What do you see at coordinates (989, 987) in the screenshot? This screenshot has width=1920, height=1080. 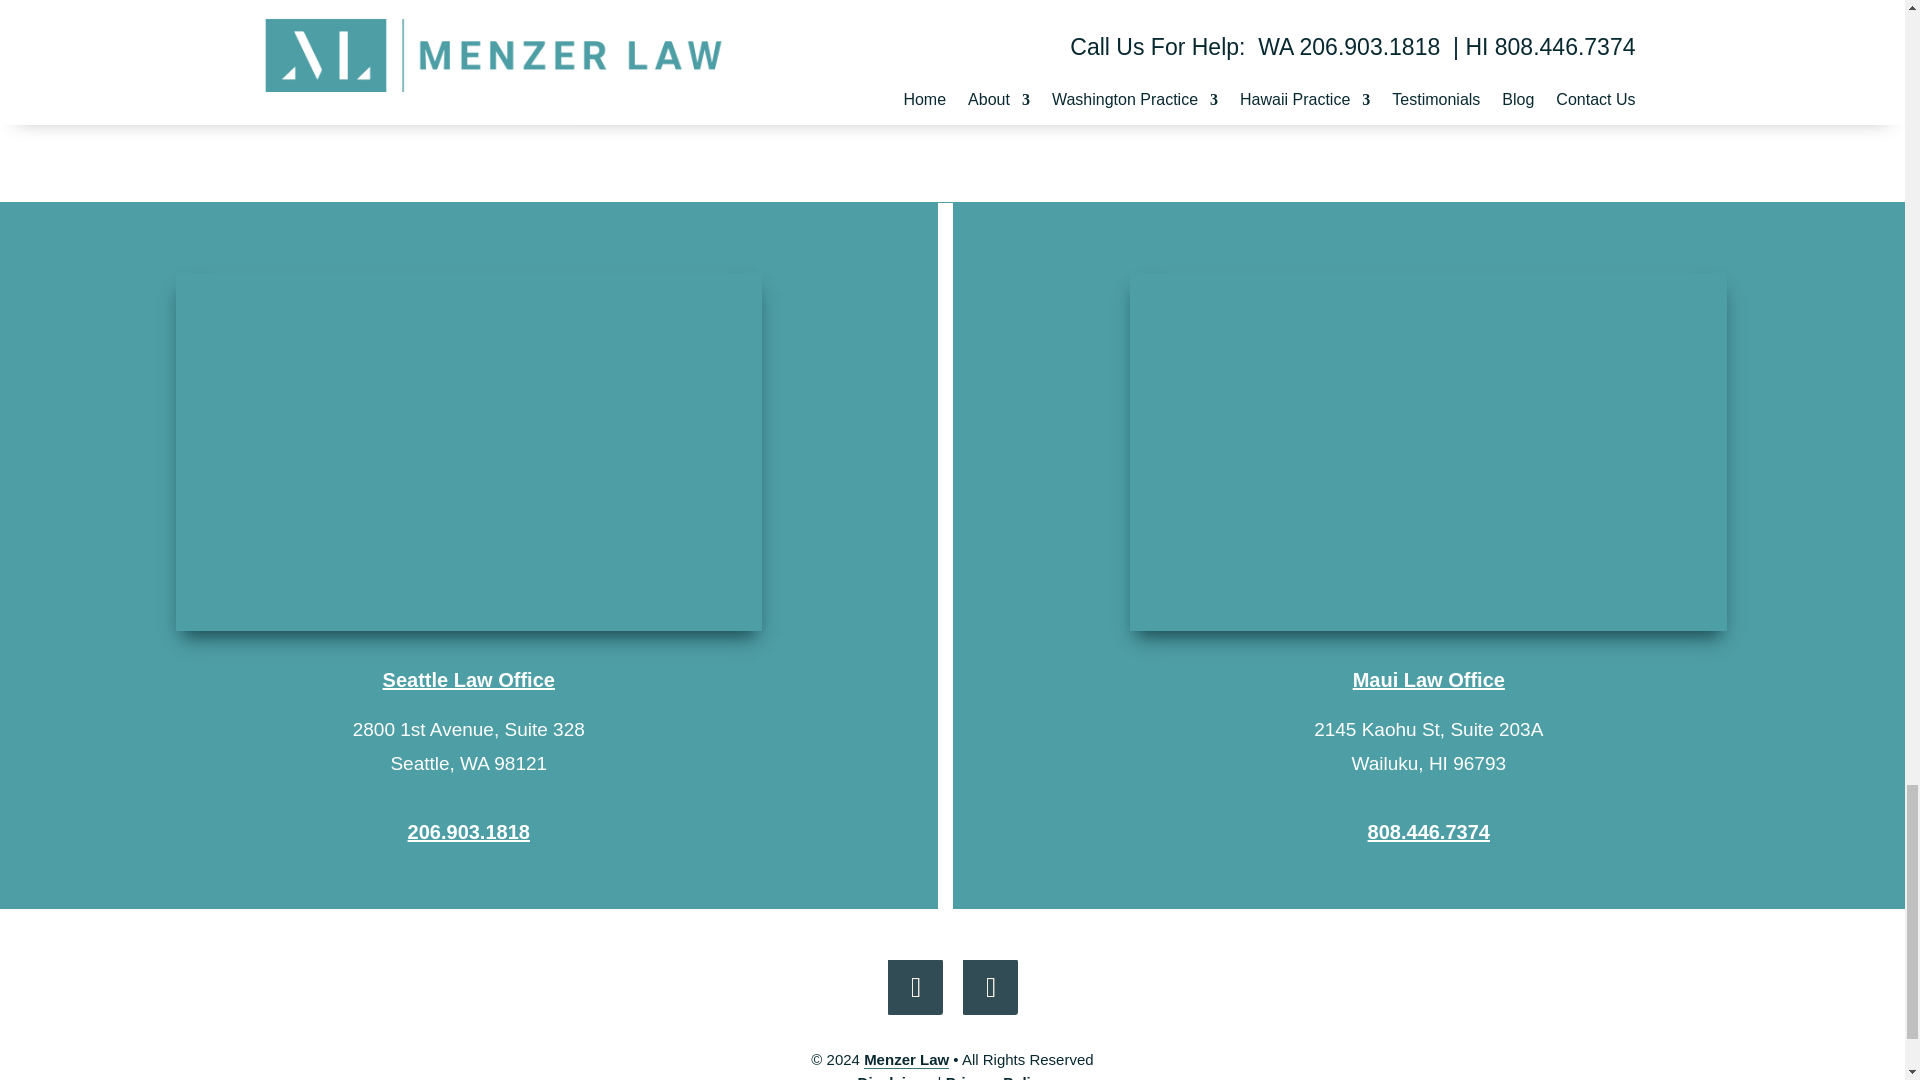 I see `Follow on LinkedIn` at bounding box center [989, 987].